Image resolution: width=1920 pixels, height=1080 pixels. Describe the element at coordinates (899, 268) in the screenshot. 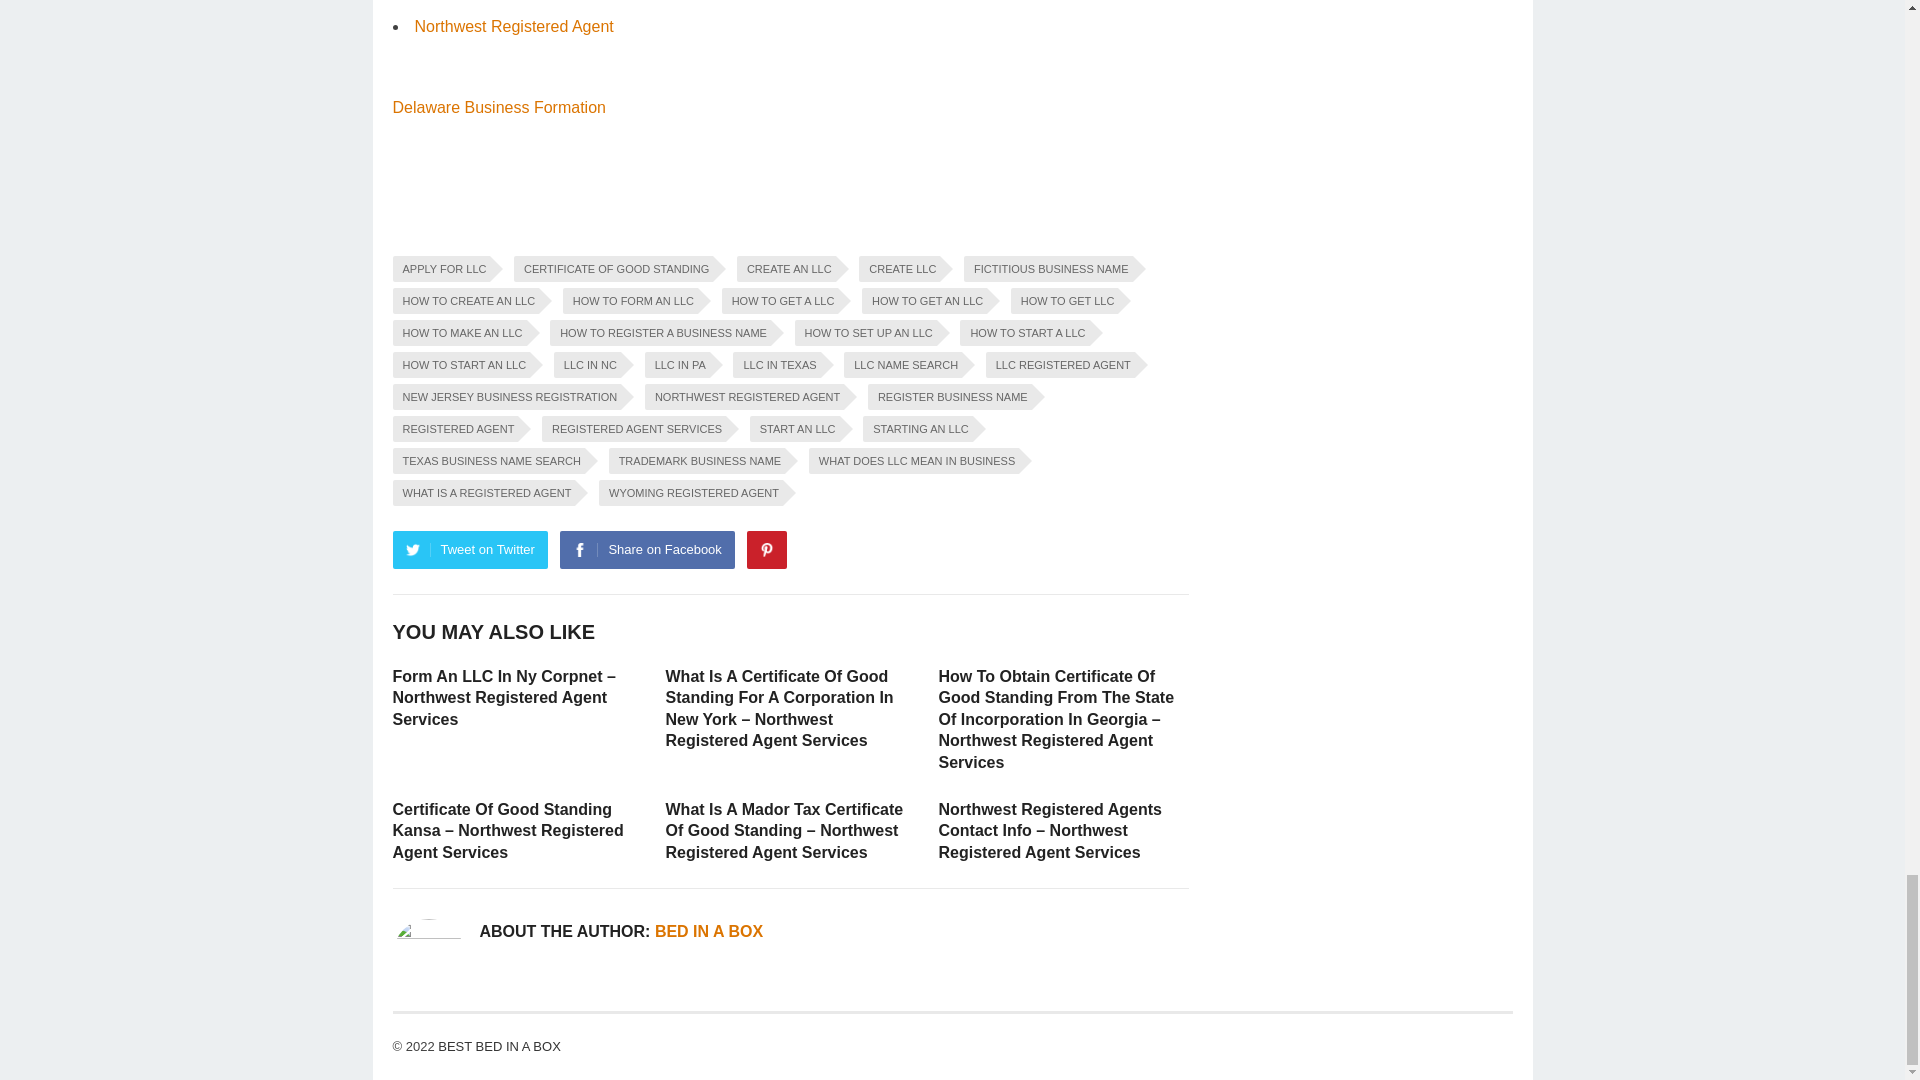

I see `CREATE LLC` at that location.